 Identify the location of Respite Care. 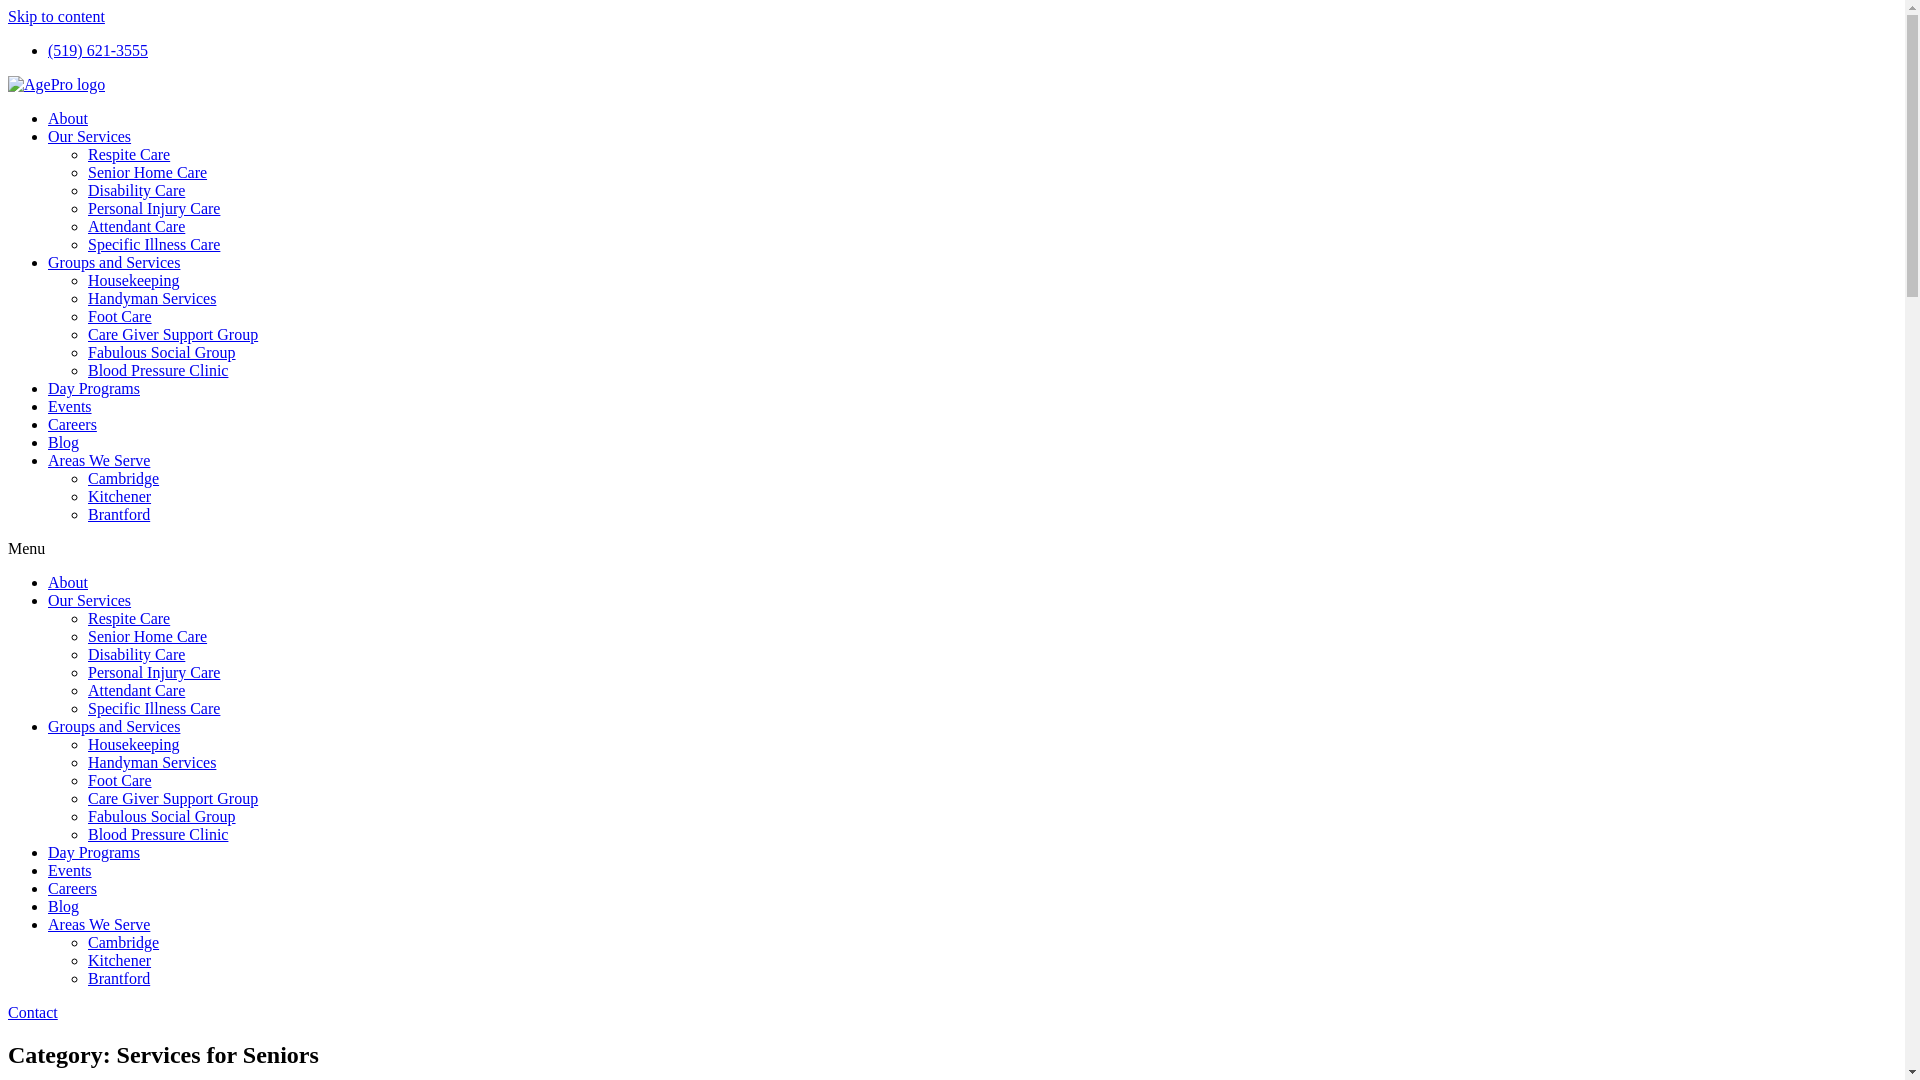
(129, 154).